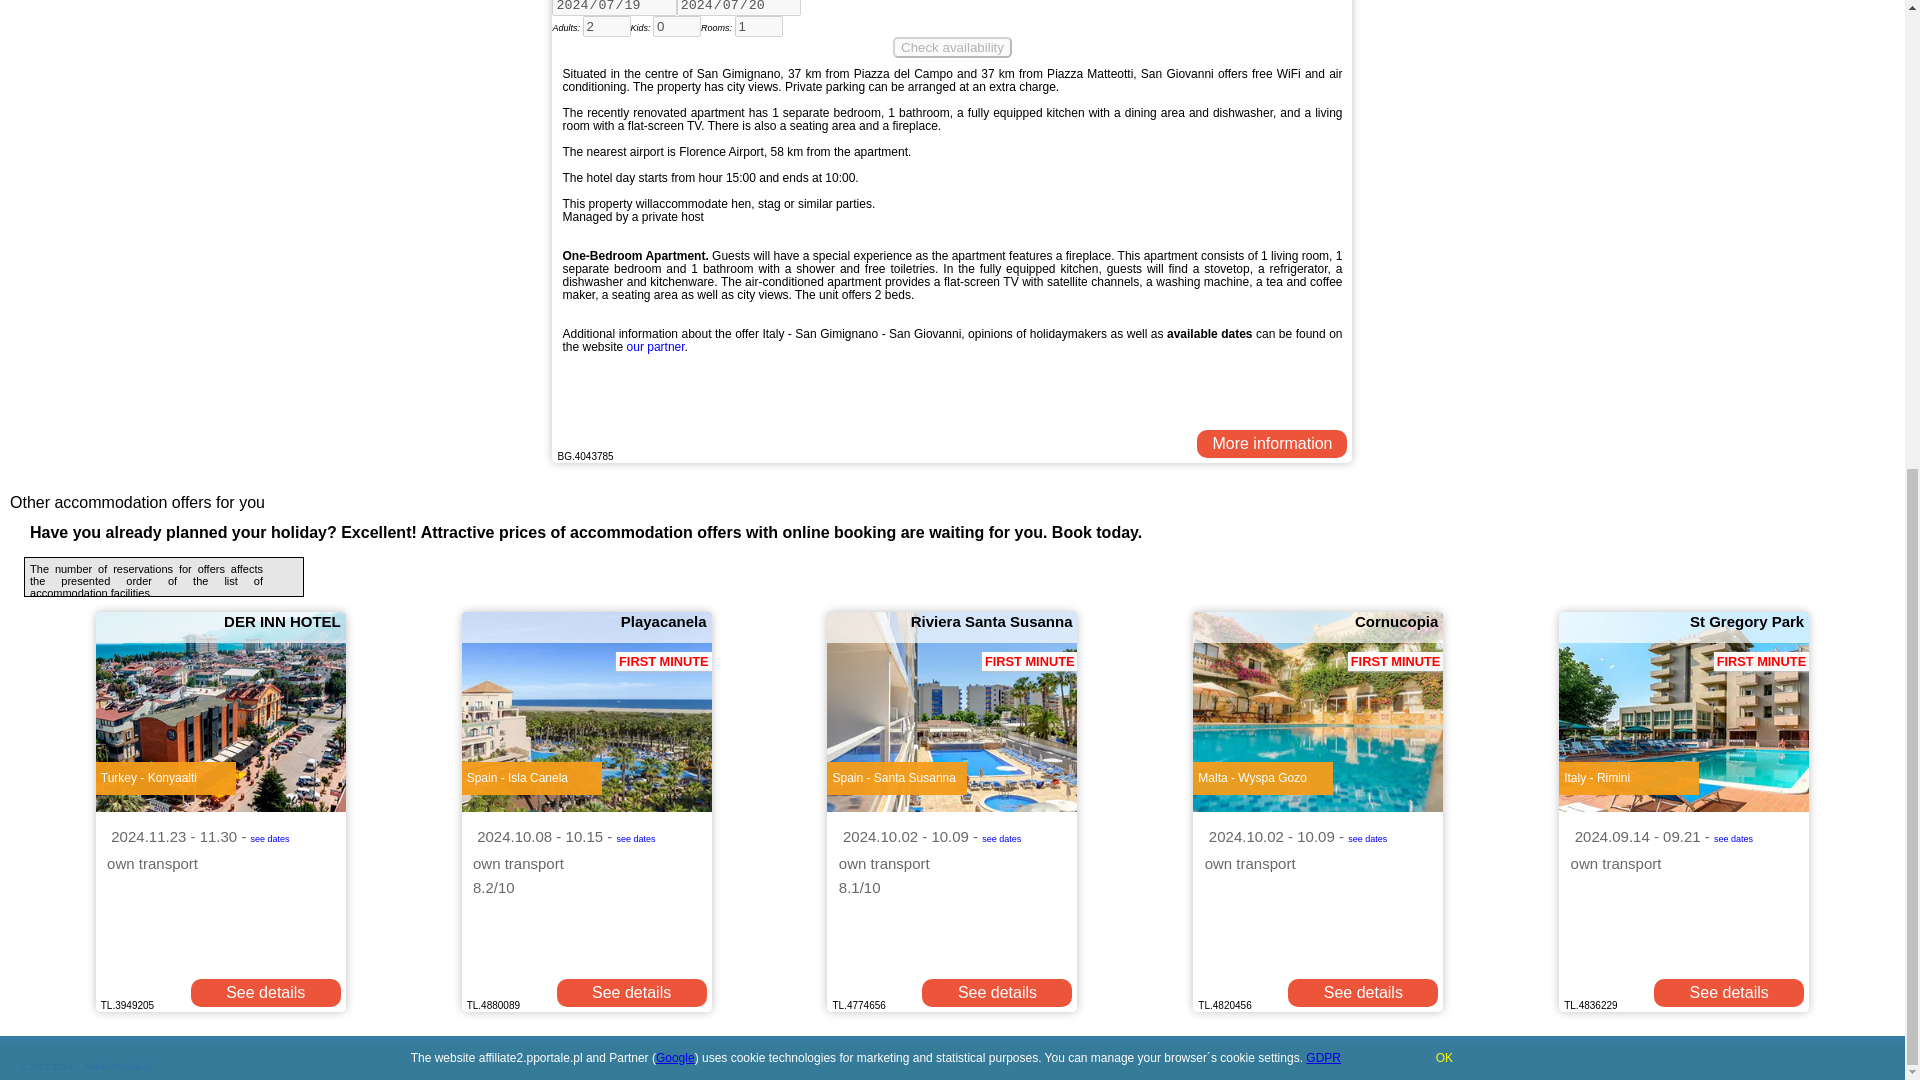  I want to click on FIRST MINUTE, so click(587, 712).